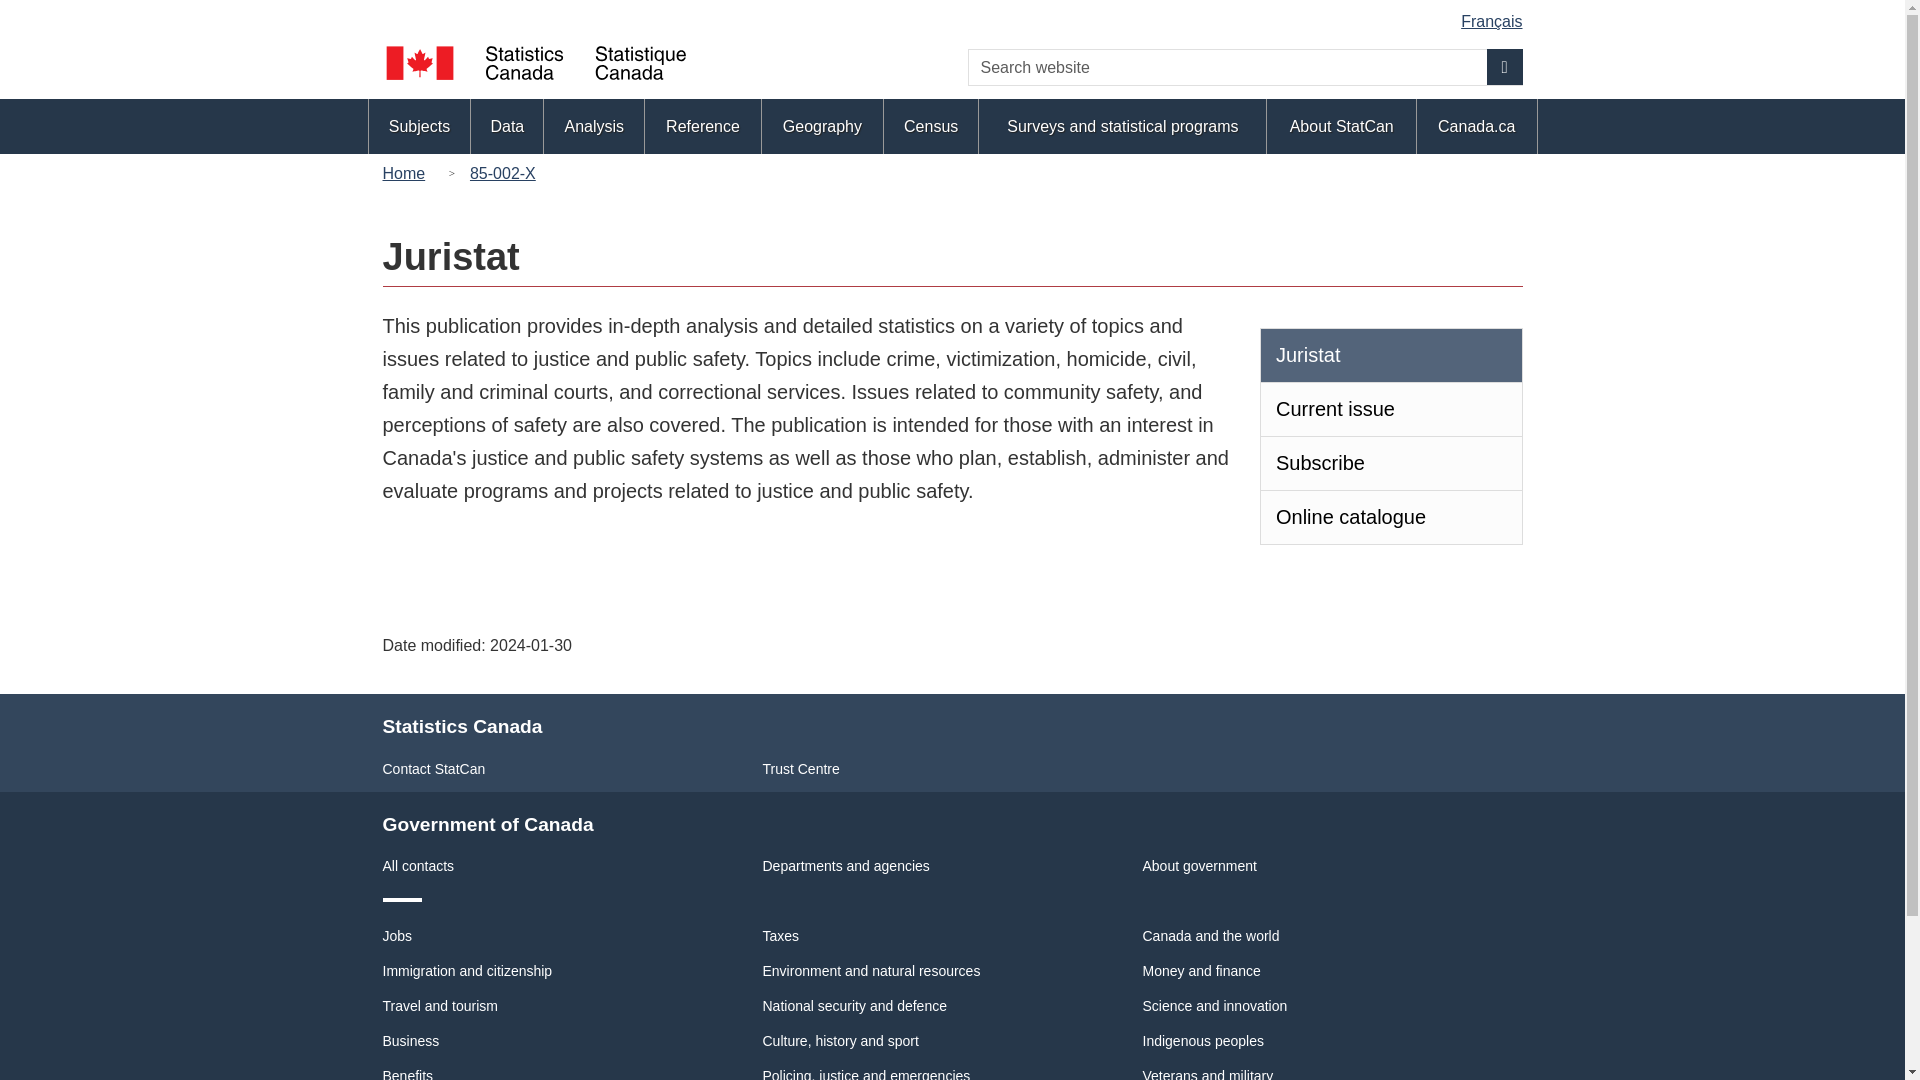 Image resolution: width=1920 pixels, height=1080 pixels. What do you see at coordinates (467, 970) in the screenshot?
I see `Immigration and citizenship` at bounding box center [467, 970].